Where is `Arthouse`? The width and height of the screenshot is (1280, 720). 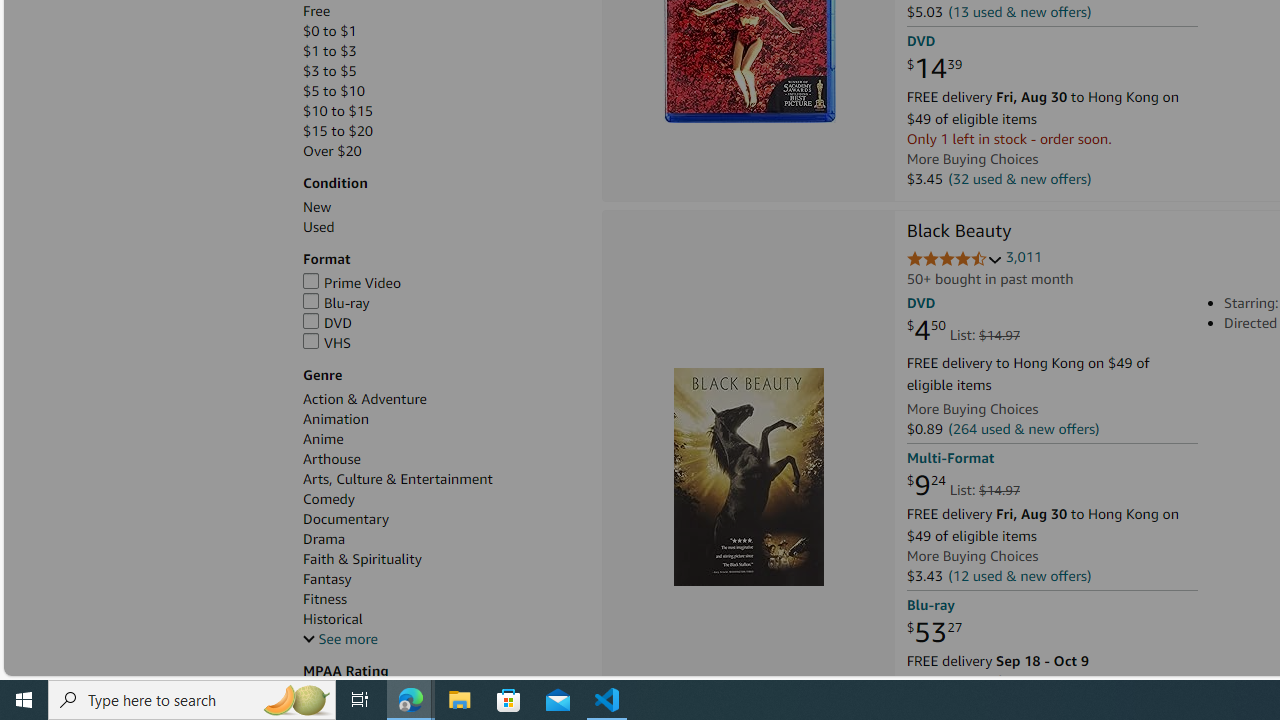 Arthouse is located at coordinates (442, 459).